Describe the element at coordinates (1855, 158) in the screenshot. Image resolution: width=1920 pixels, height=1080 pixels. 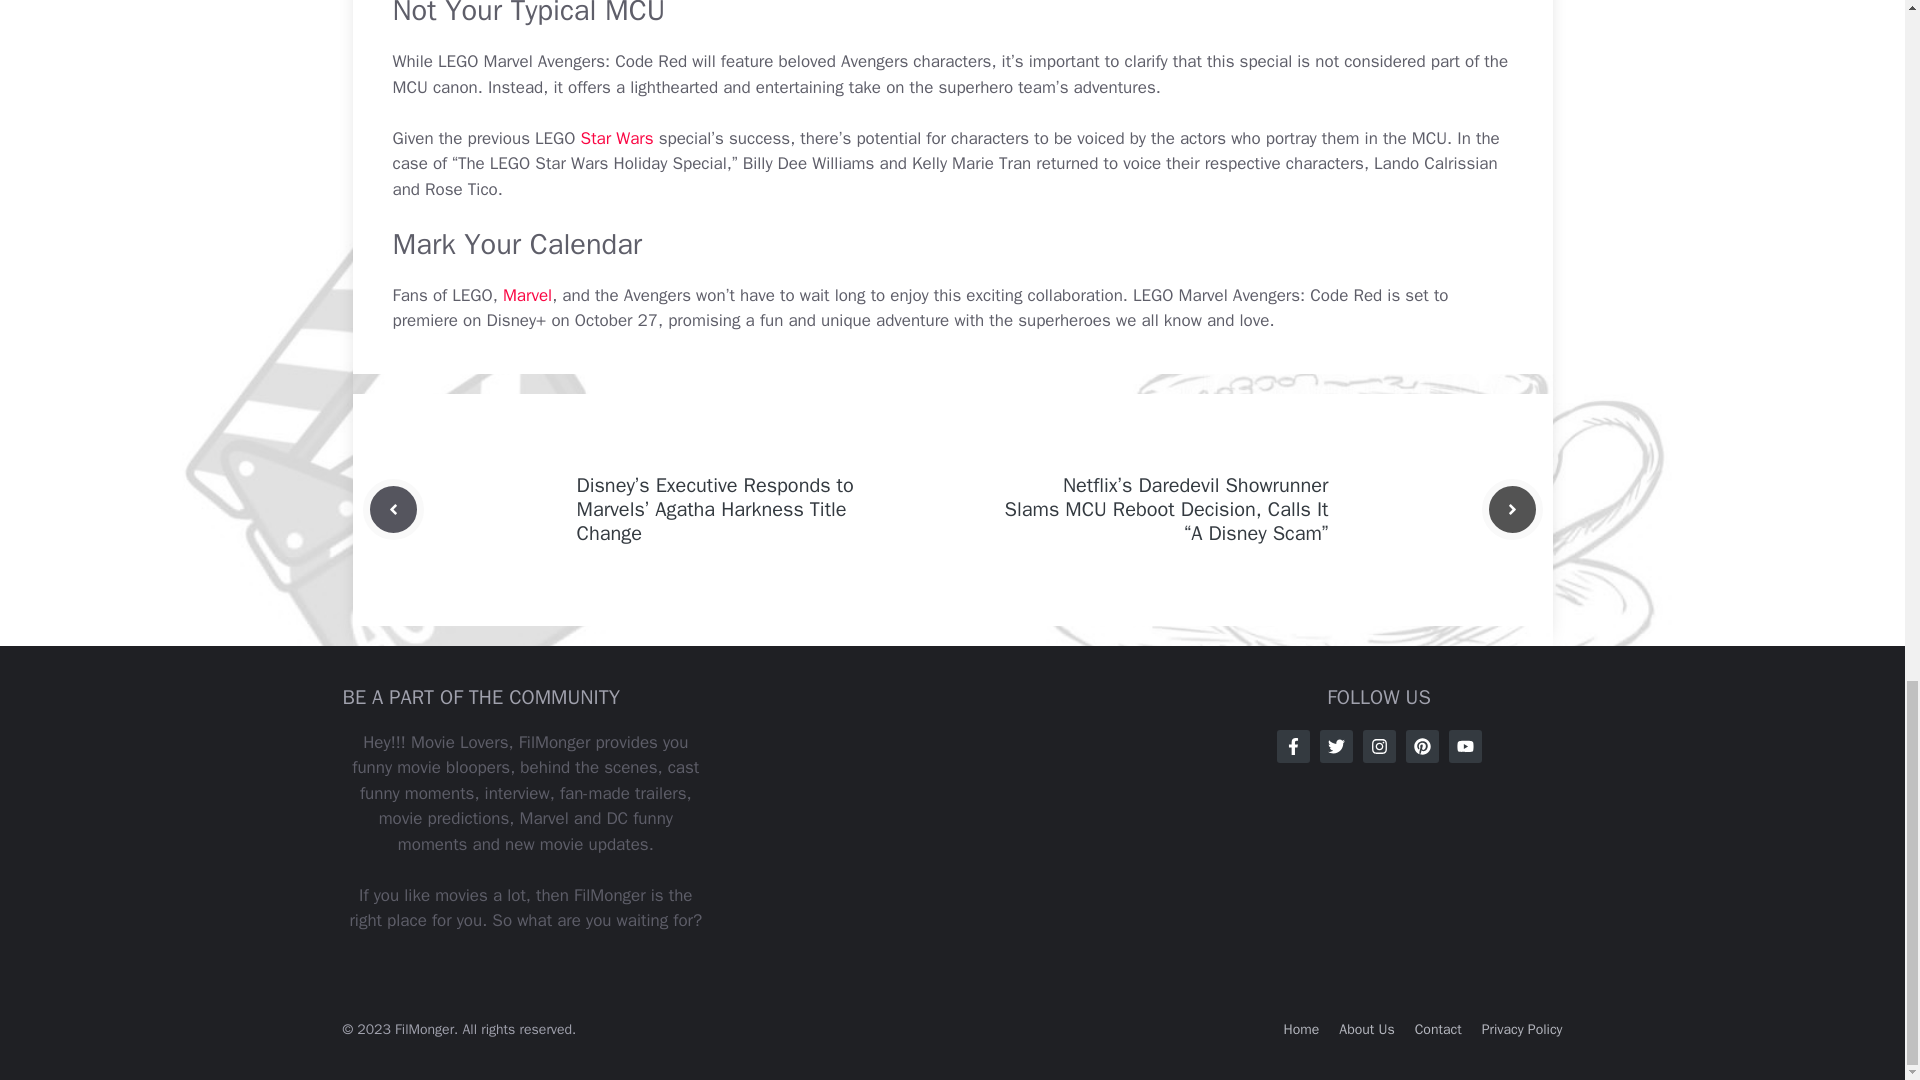
I see `Scroll back to top` at that location.